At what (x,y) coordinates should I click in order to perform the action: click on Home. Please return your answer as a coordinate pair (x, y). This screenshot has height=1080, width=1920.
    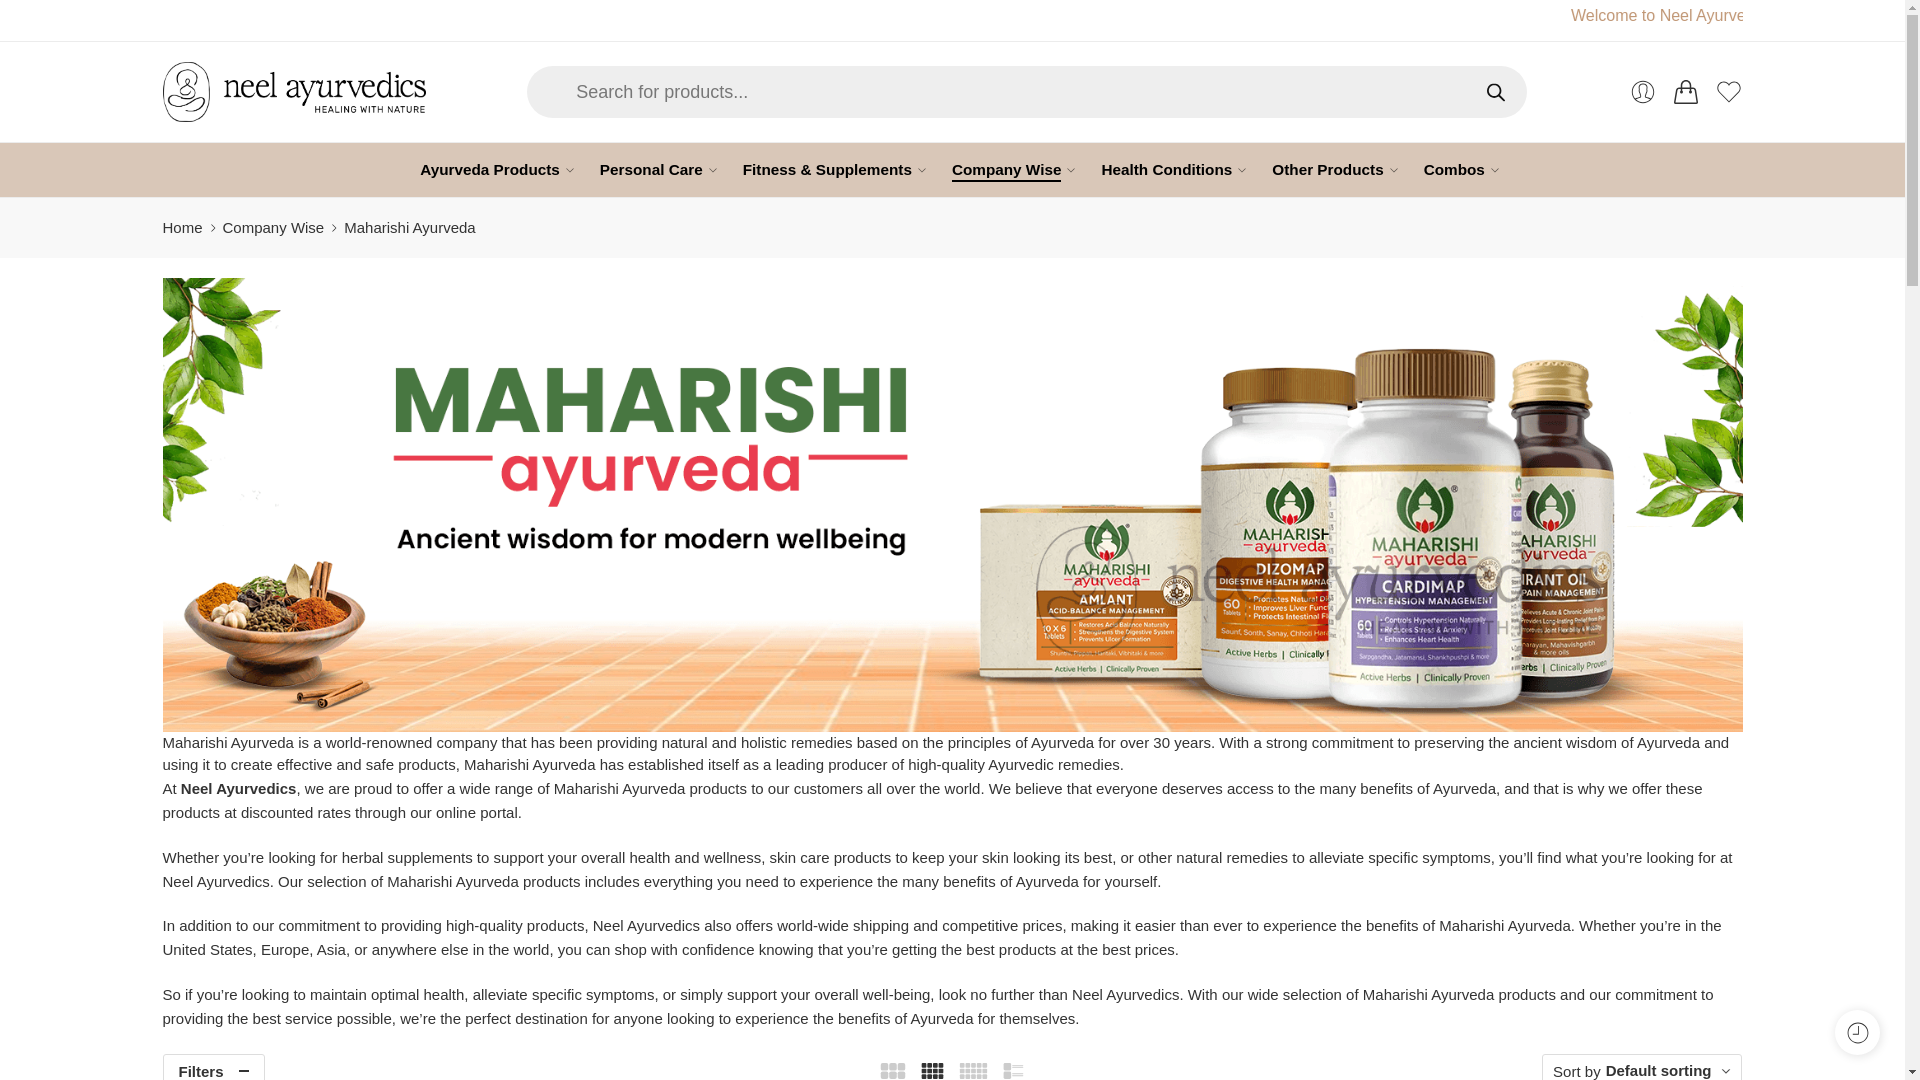
    Looking at the image, I should click on (181, 228).